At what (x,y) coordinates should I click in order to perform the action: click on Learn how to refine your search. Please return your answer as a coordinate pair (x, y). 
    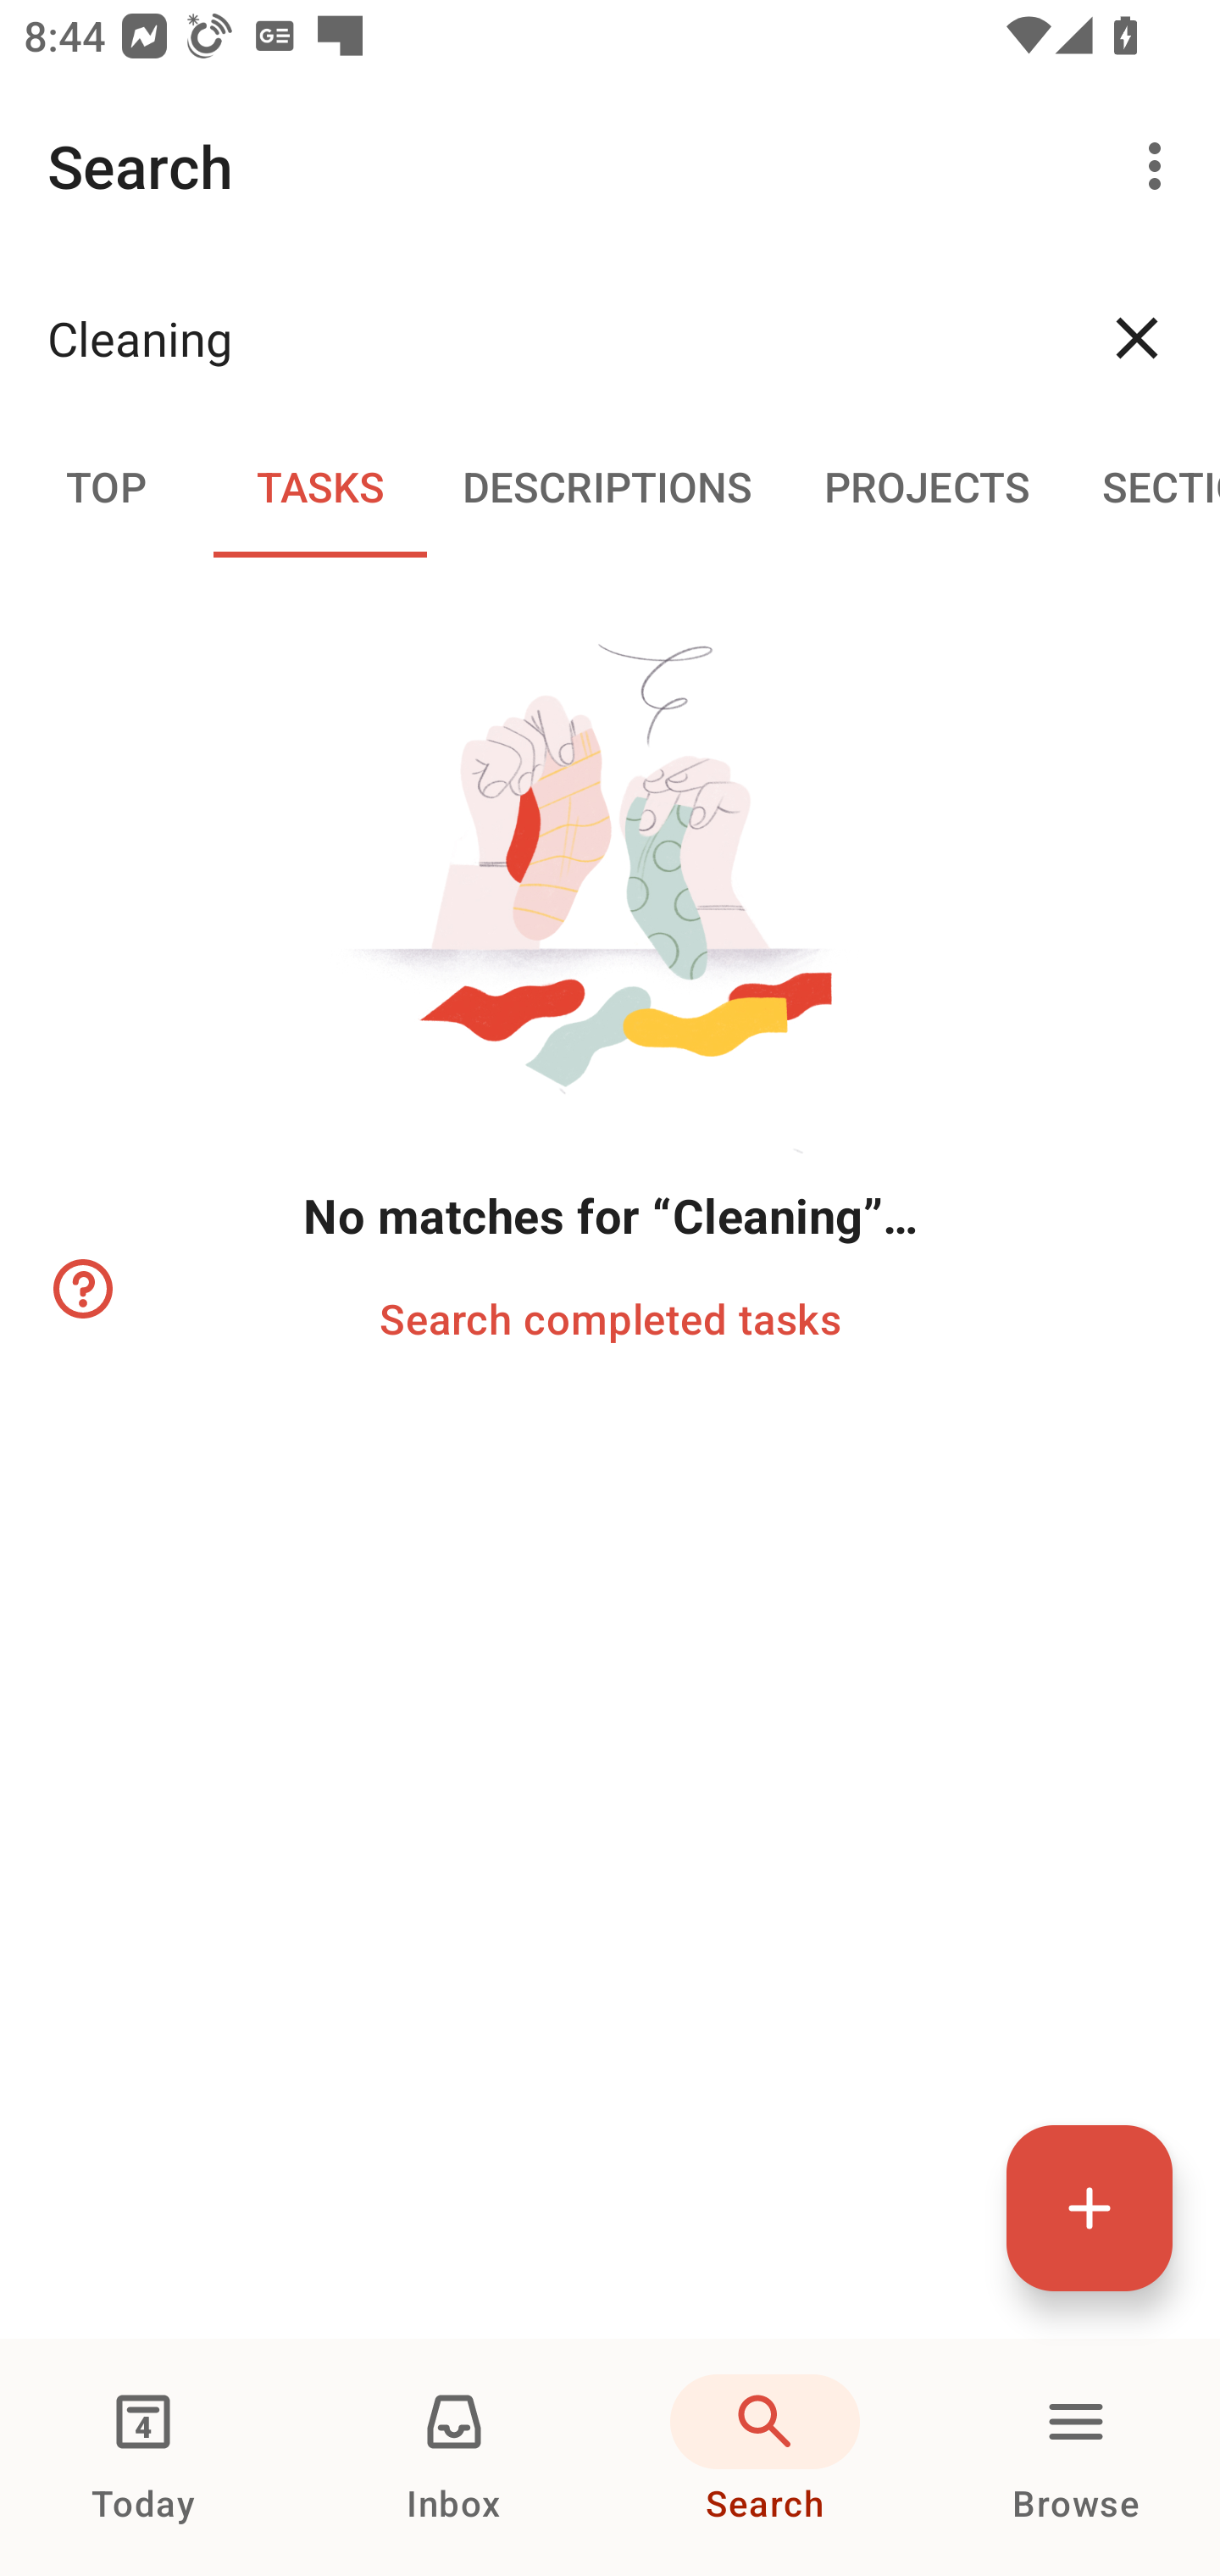
    Looking at the image, I should click on (80, 1289).